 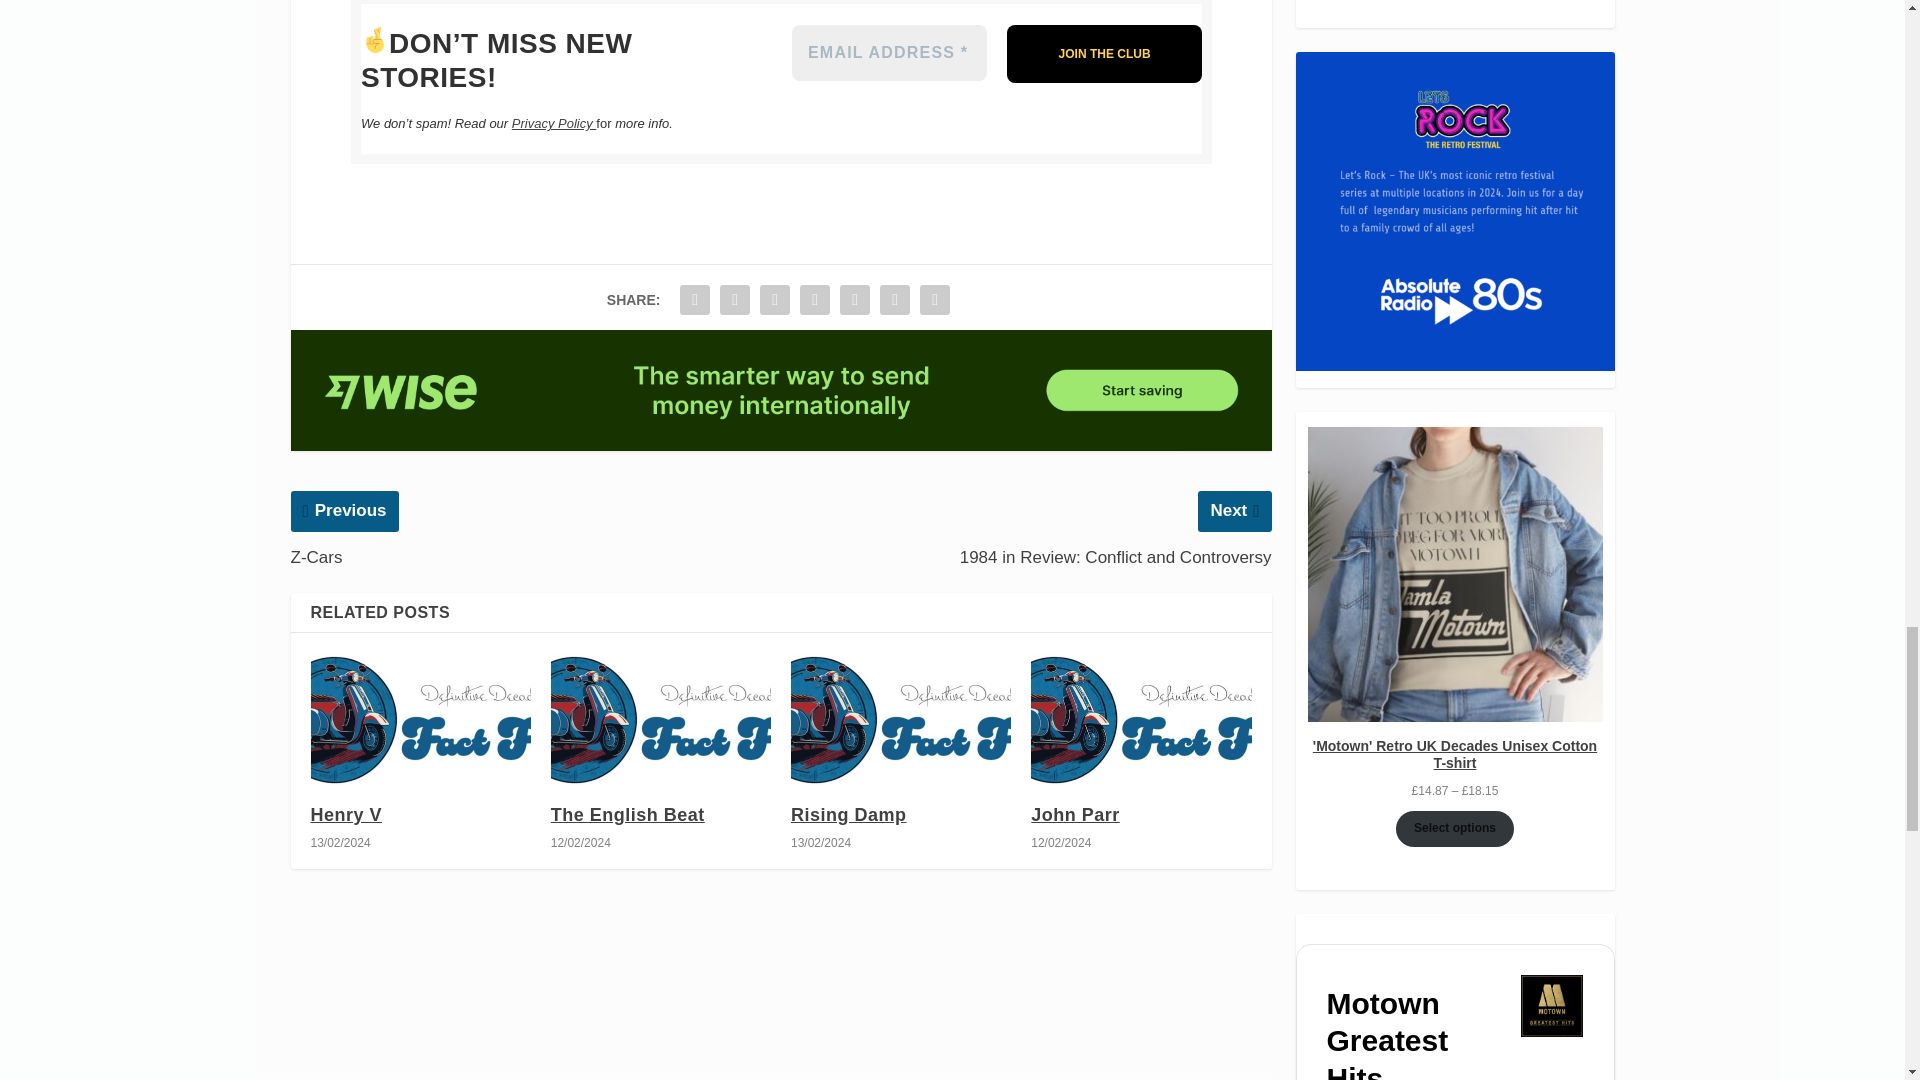 What do you see at coordinates (855, 299) in the screenshot?
I see `Share "Zoo Quest" via LinkedIn` at bounding box center [855, 299].